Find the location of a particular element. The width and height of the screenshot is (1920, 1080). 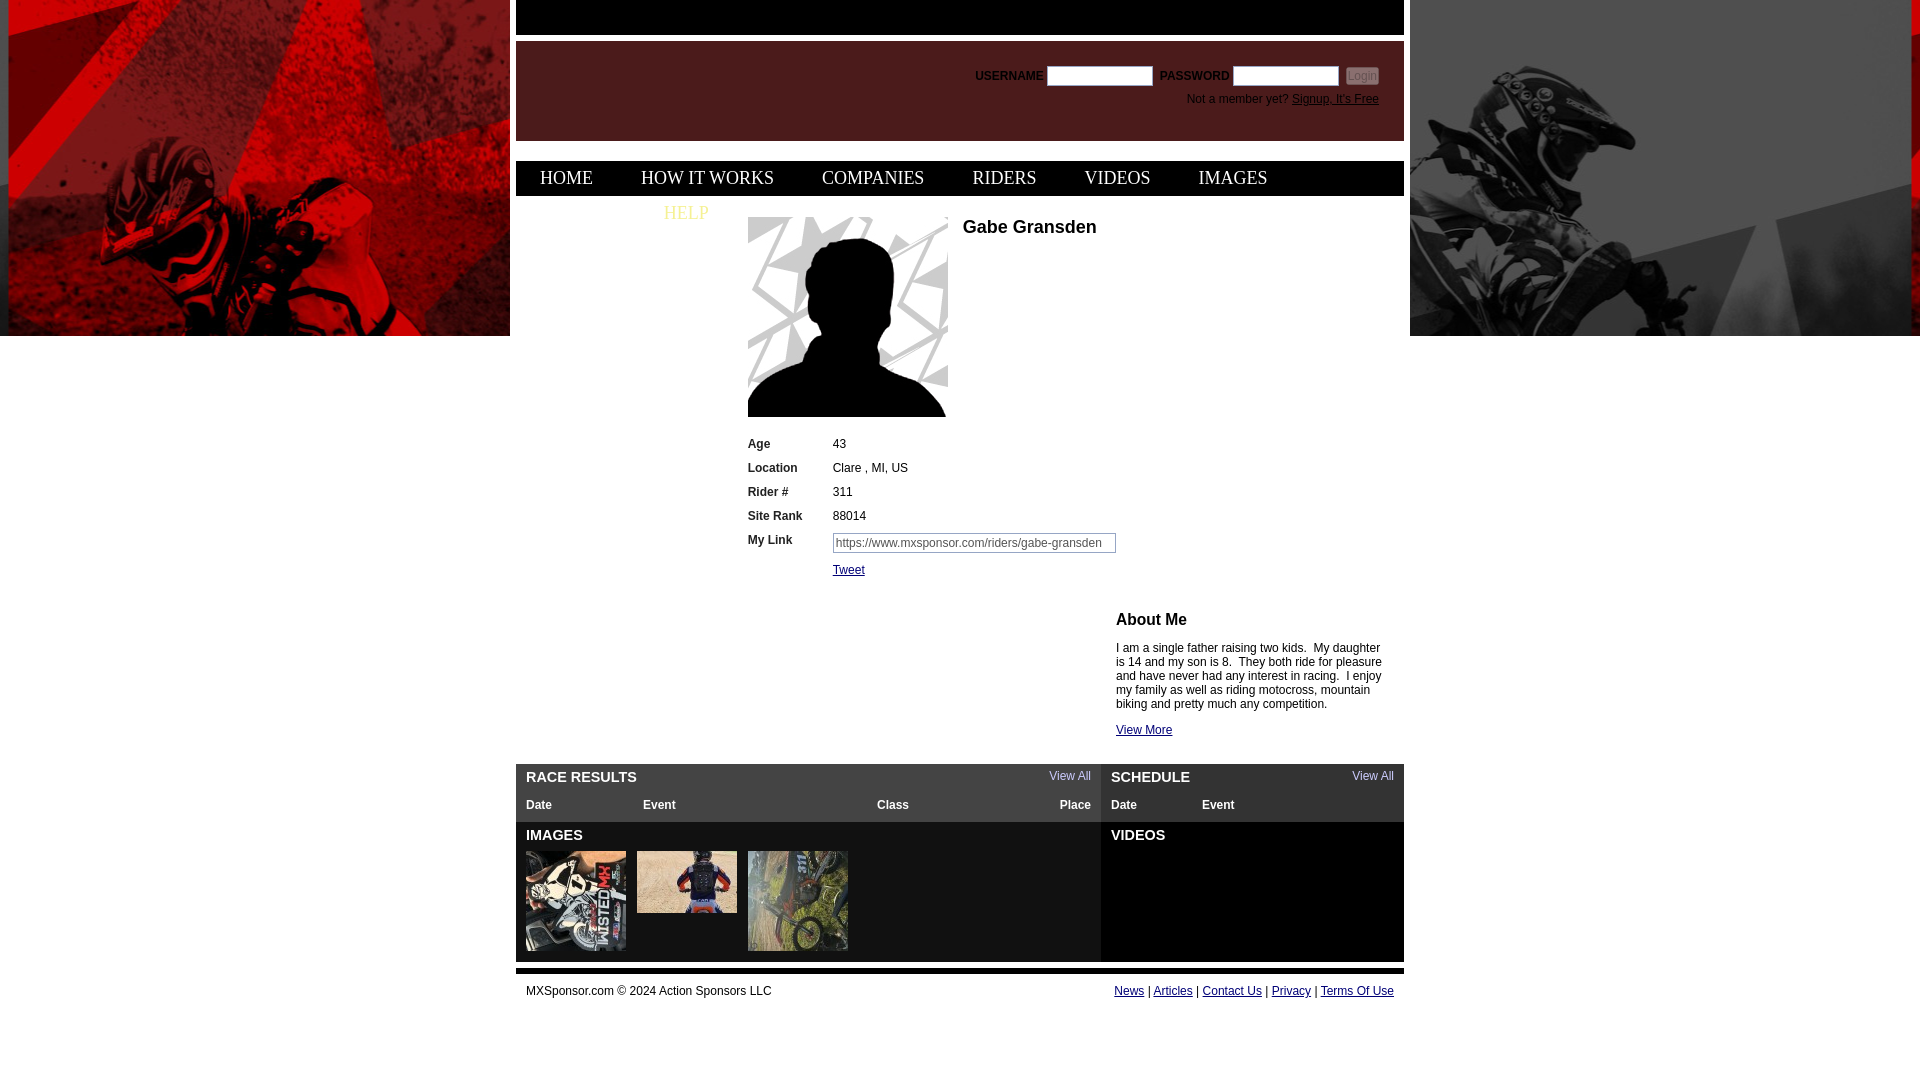

HELP is located at coordinates (686, 213).